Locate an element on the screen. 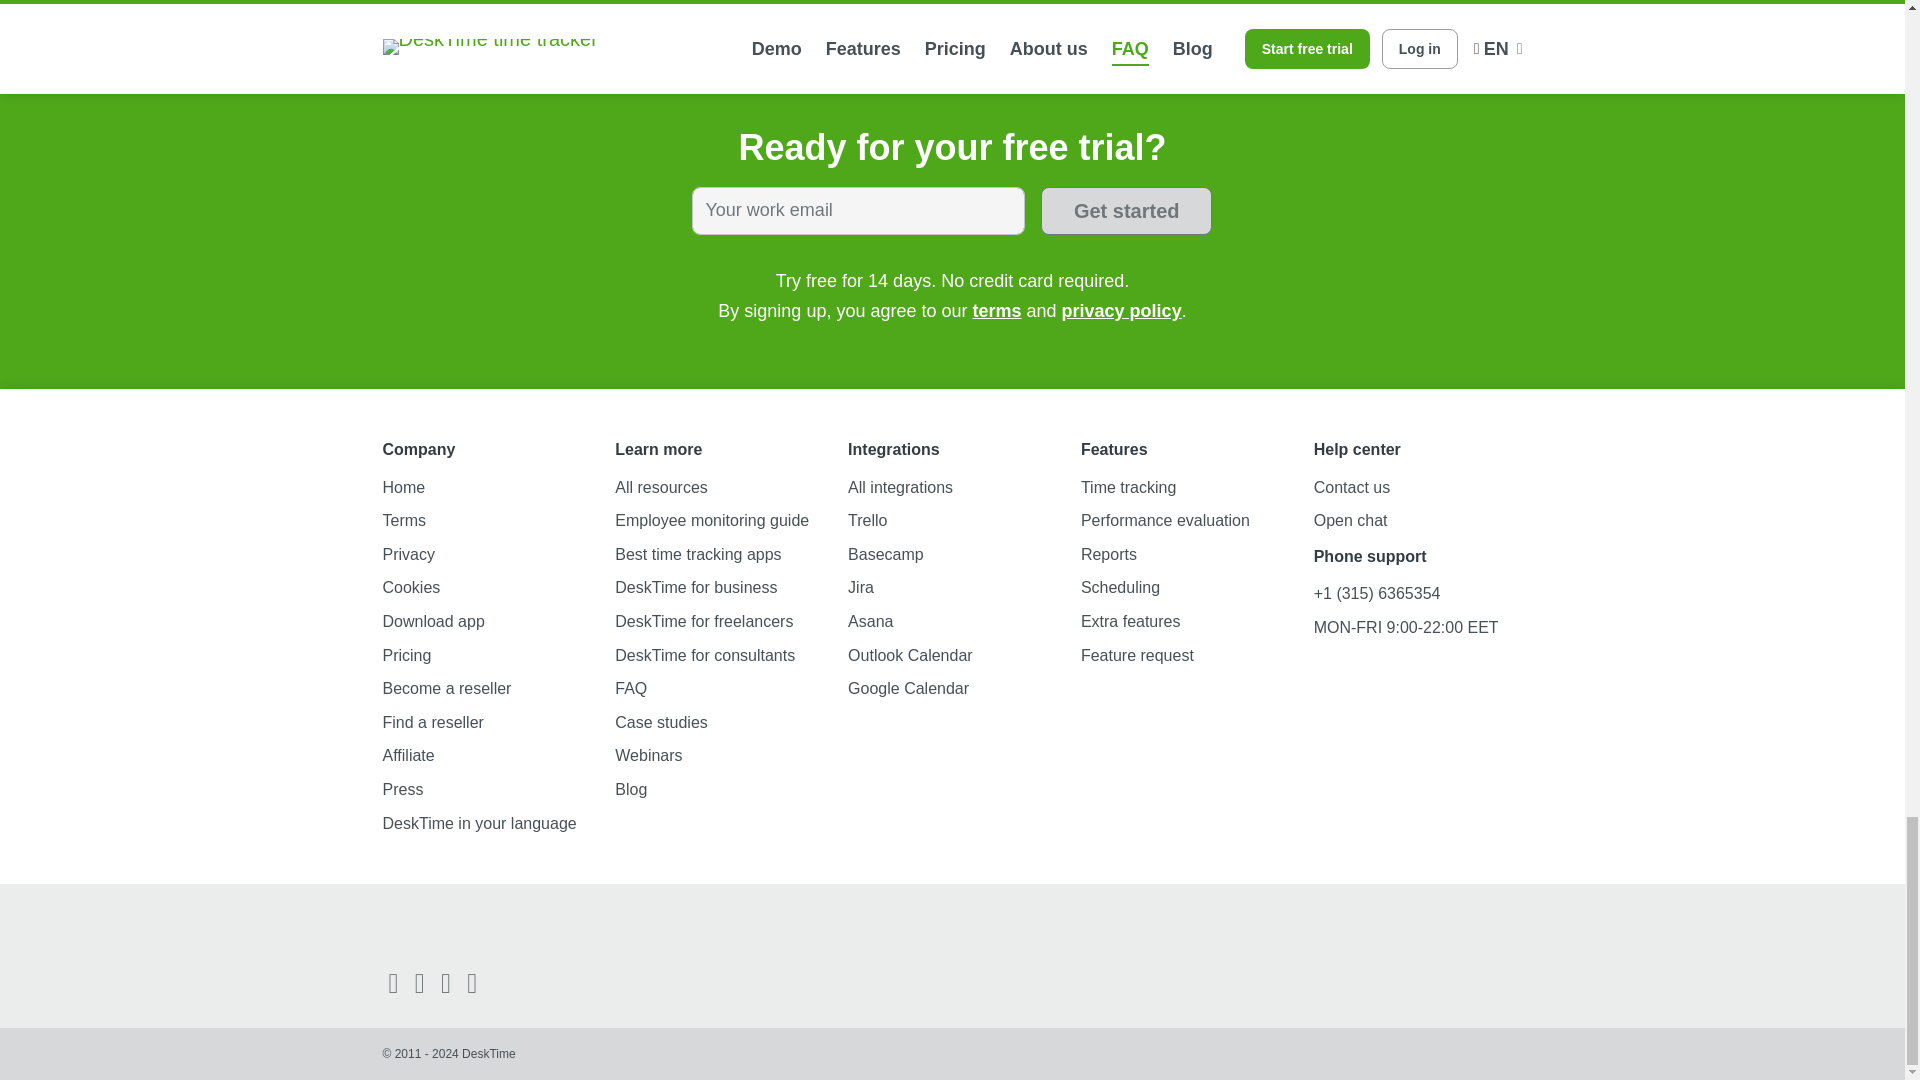 Image resolution: width=1920 pixels, height=1080 pixels. privacy policy is located at coordinates (1122, 310).